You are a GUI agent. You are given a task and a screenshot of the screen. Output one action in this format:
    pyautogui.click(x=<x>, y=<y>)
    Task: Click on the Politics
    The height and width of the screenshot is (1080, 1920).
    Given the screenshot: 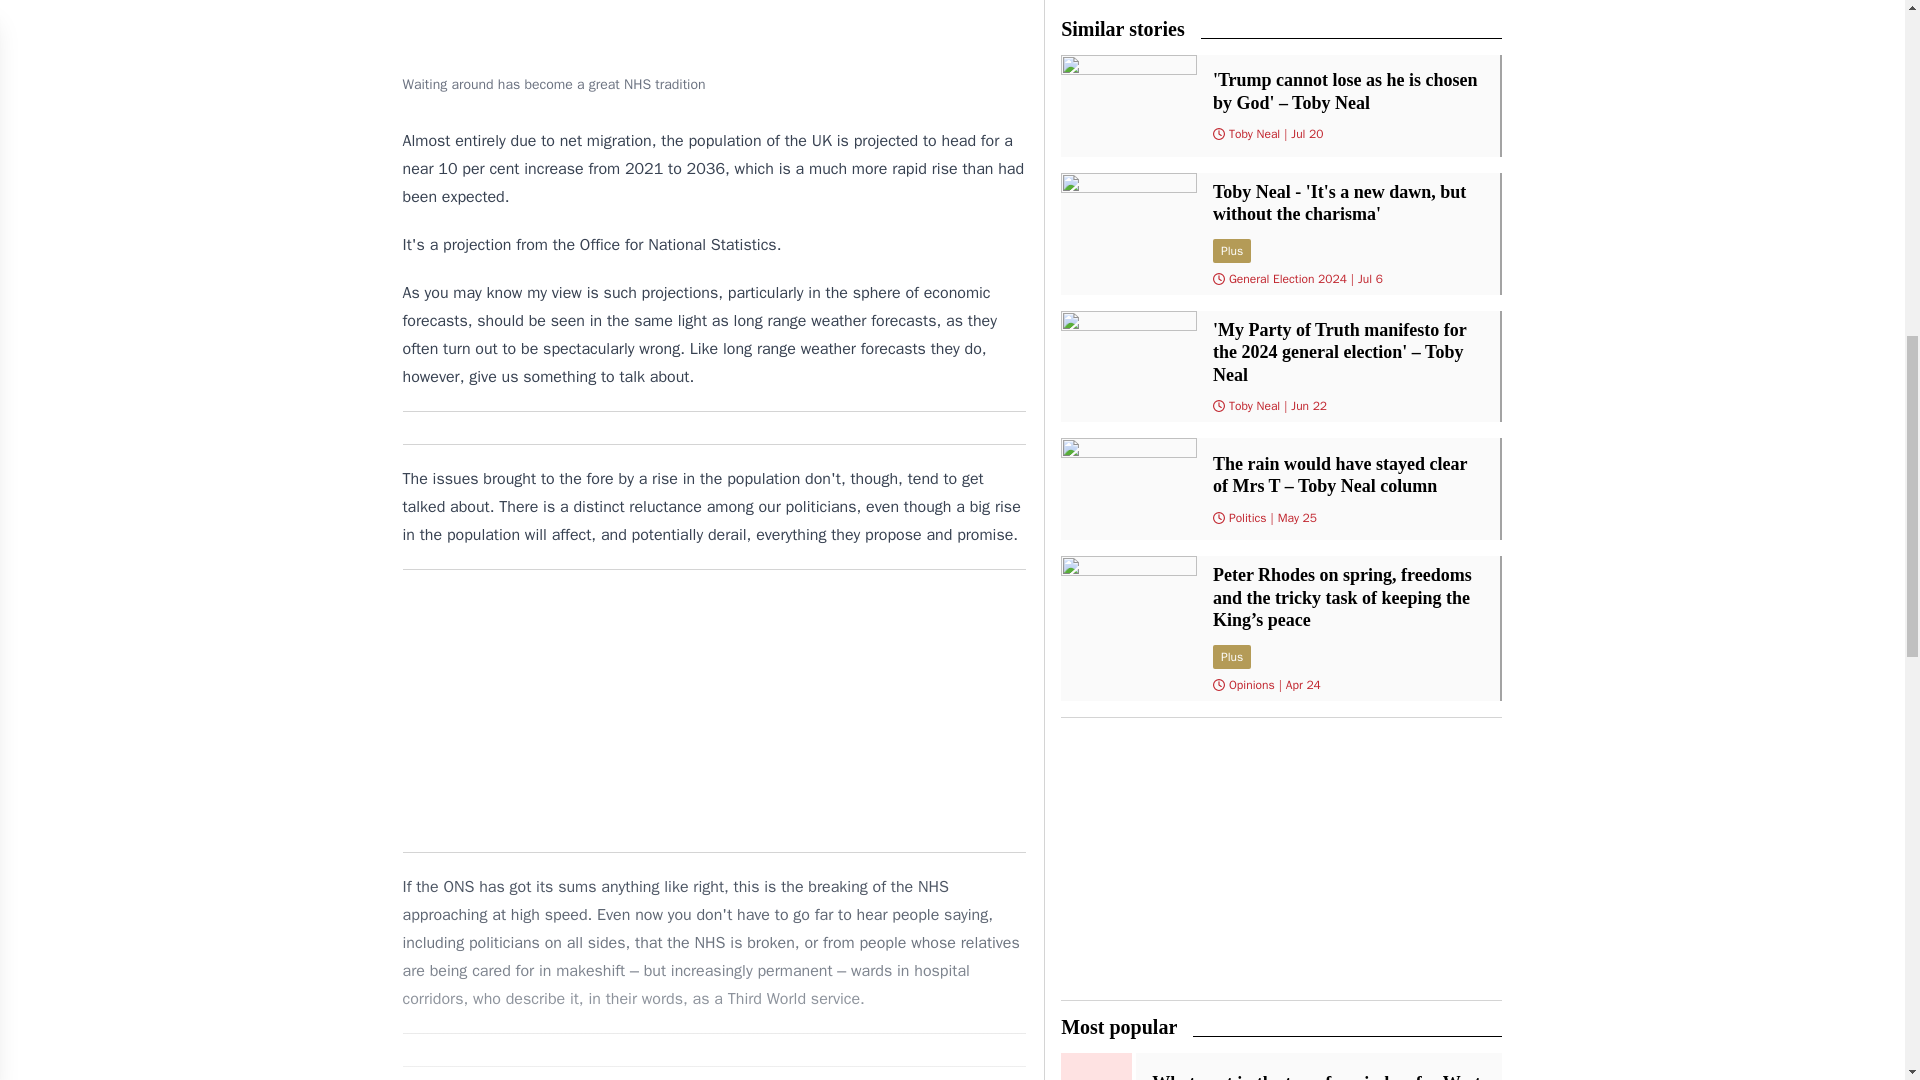 What is the action you would take?
    pyautogui.click(x=1248, y=517)
    